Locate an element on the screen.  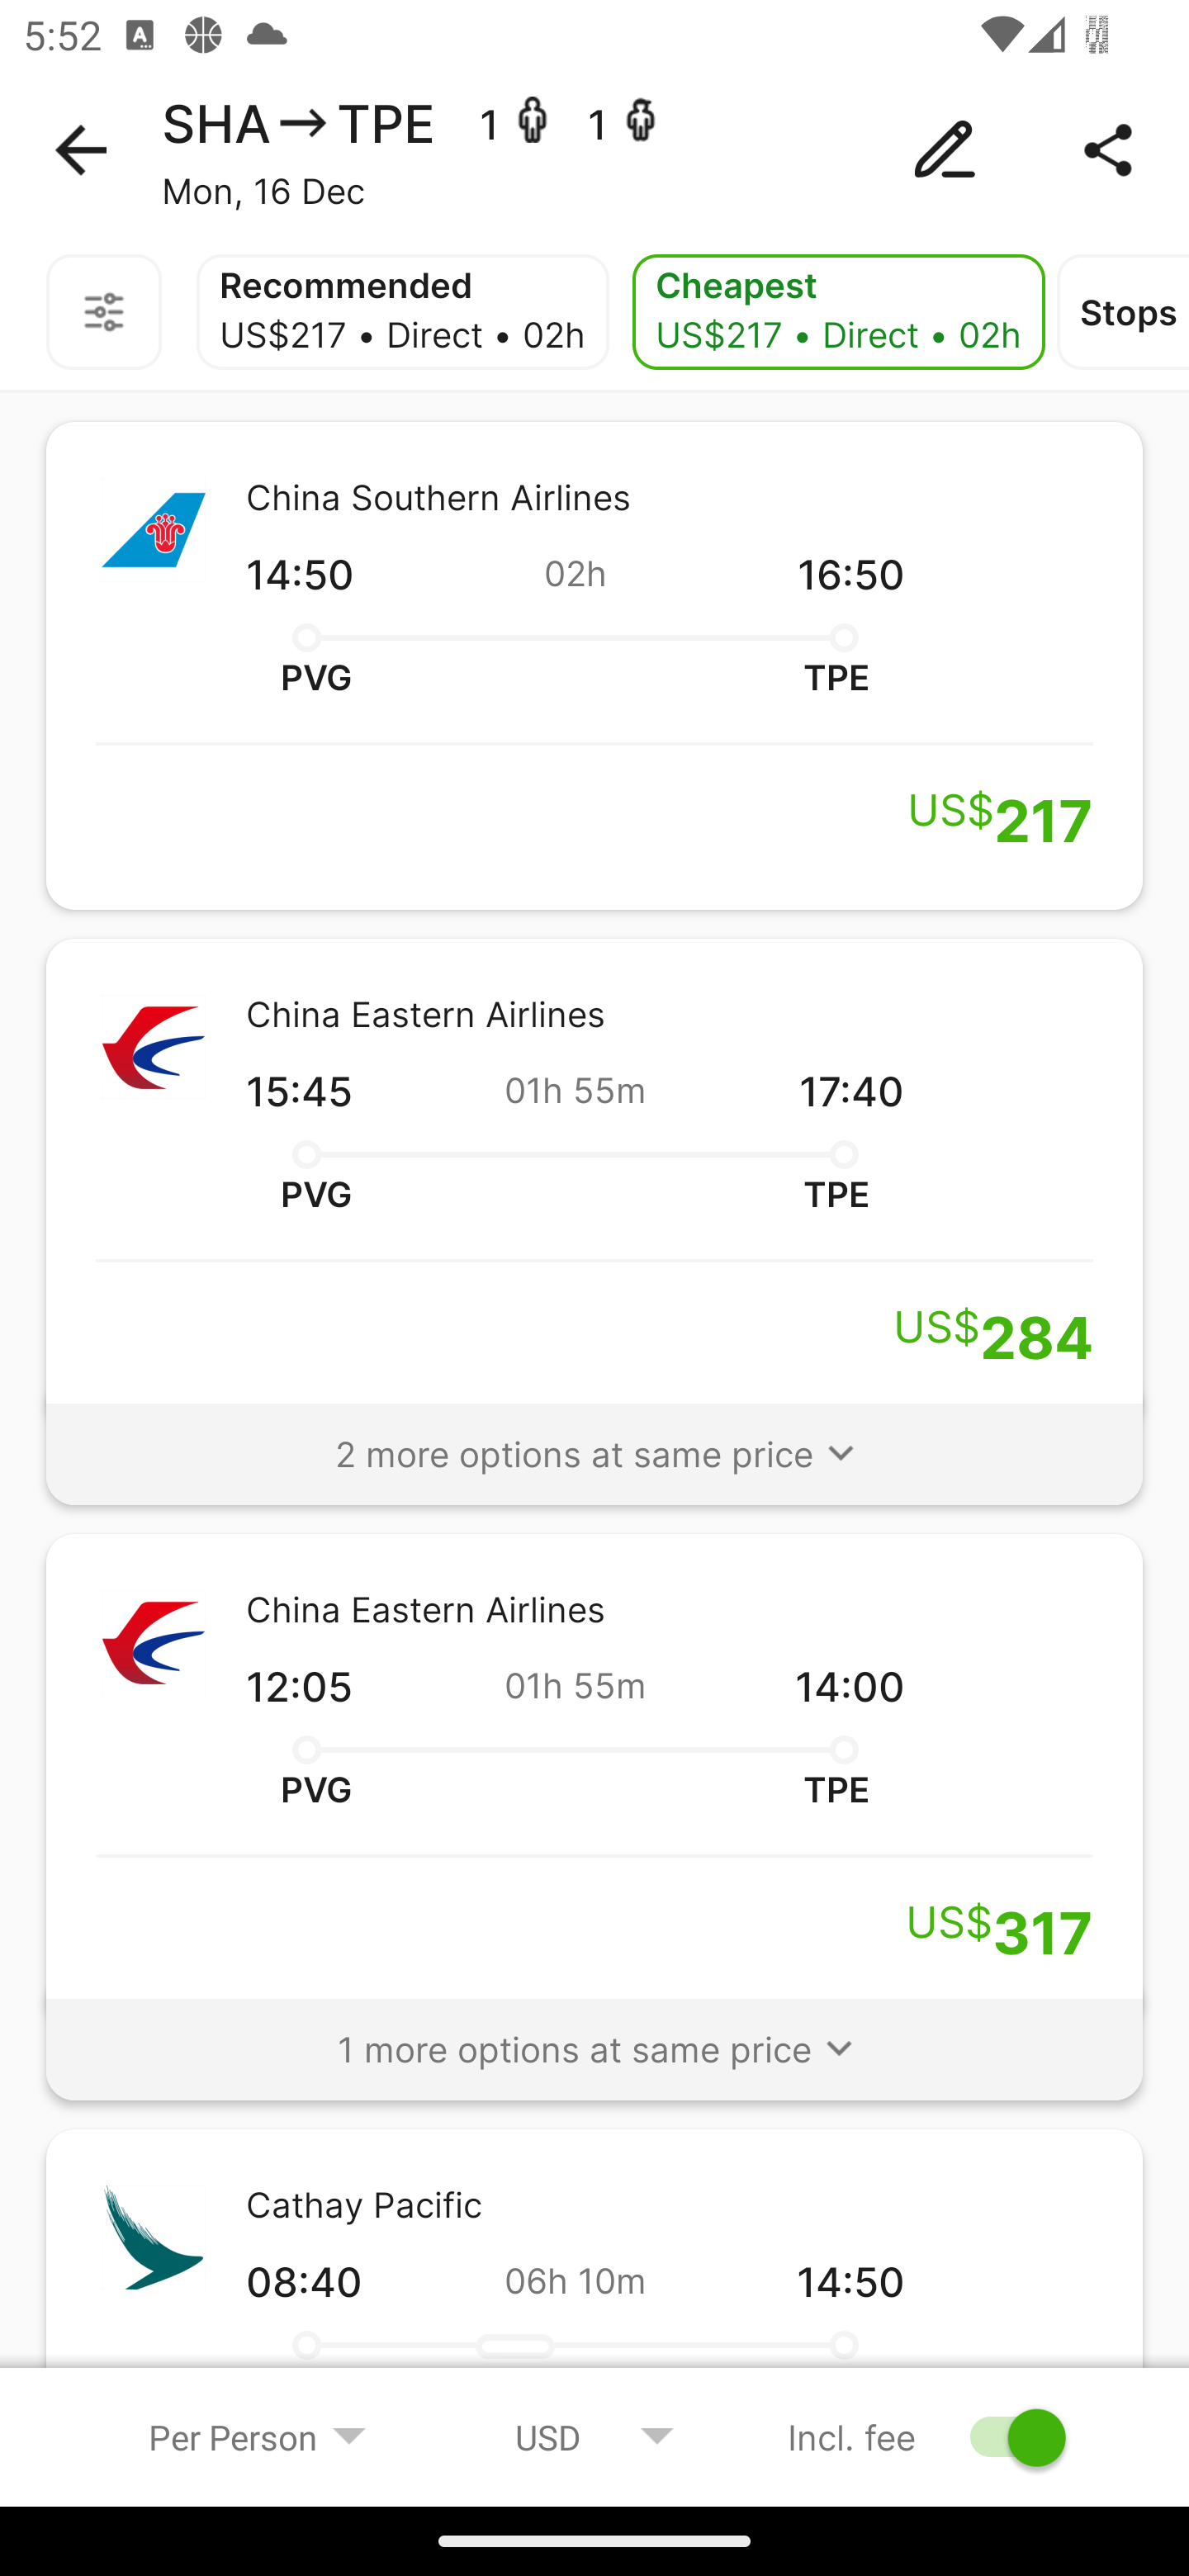
Cathay Pacific 08:40 06h 10m 14:50 PVG HKG TPE is located at coordinates (594, 2284).